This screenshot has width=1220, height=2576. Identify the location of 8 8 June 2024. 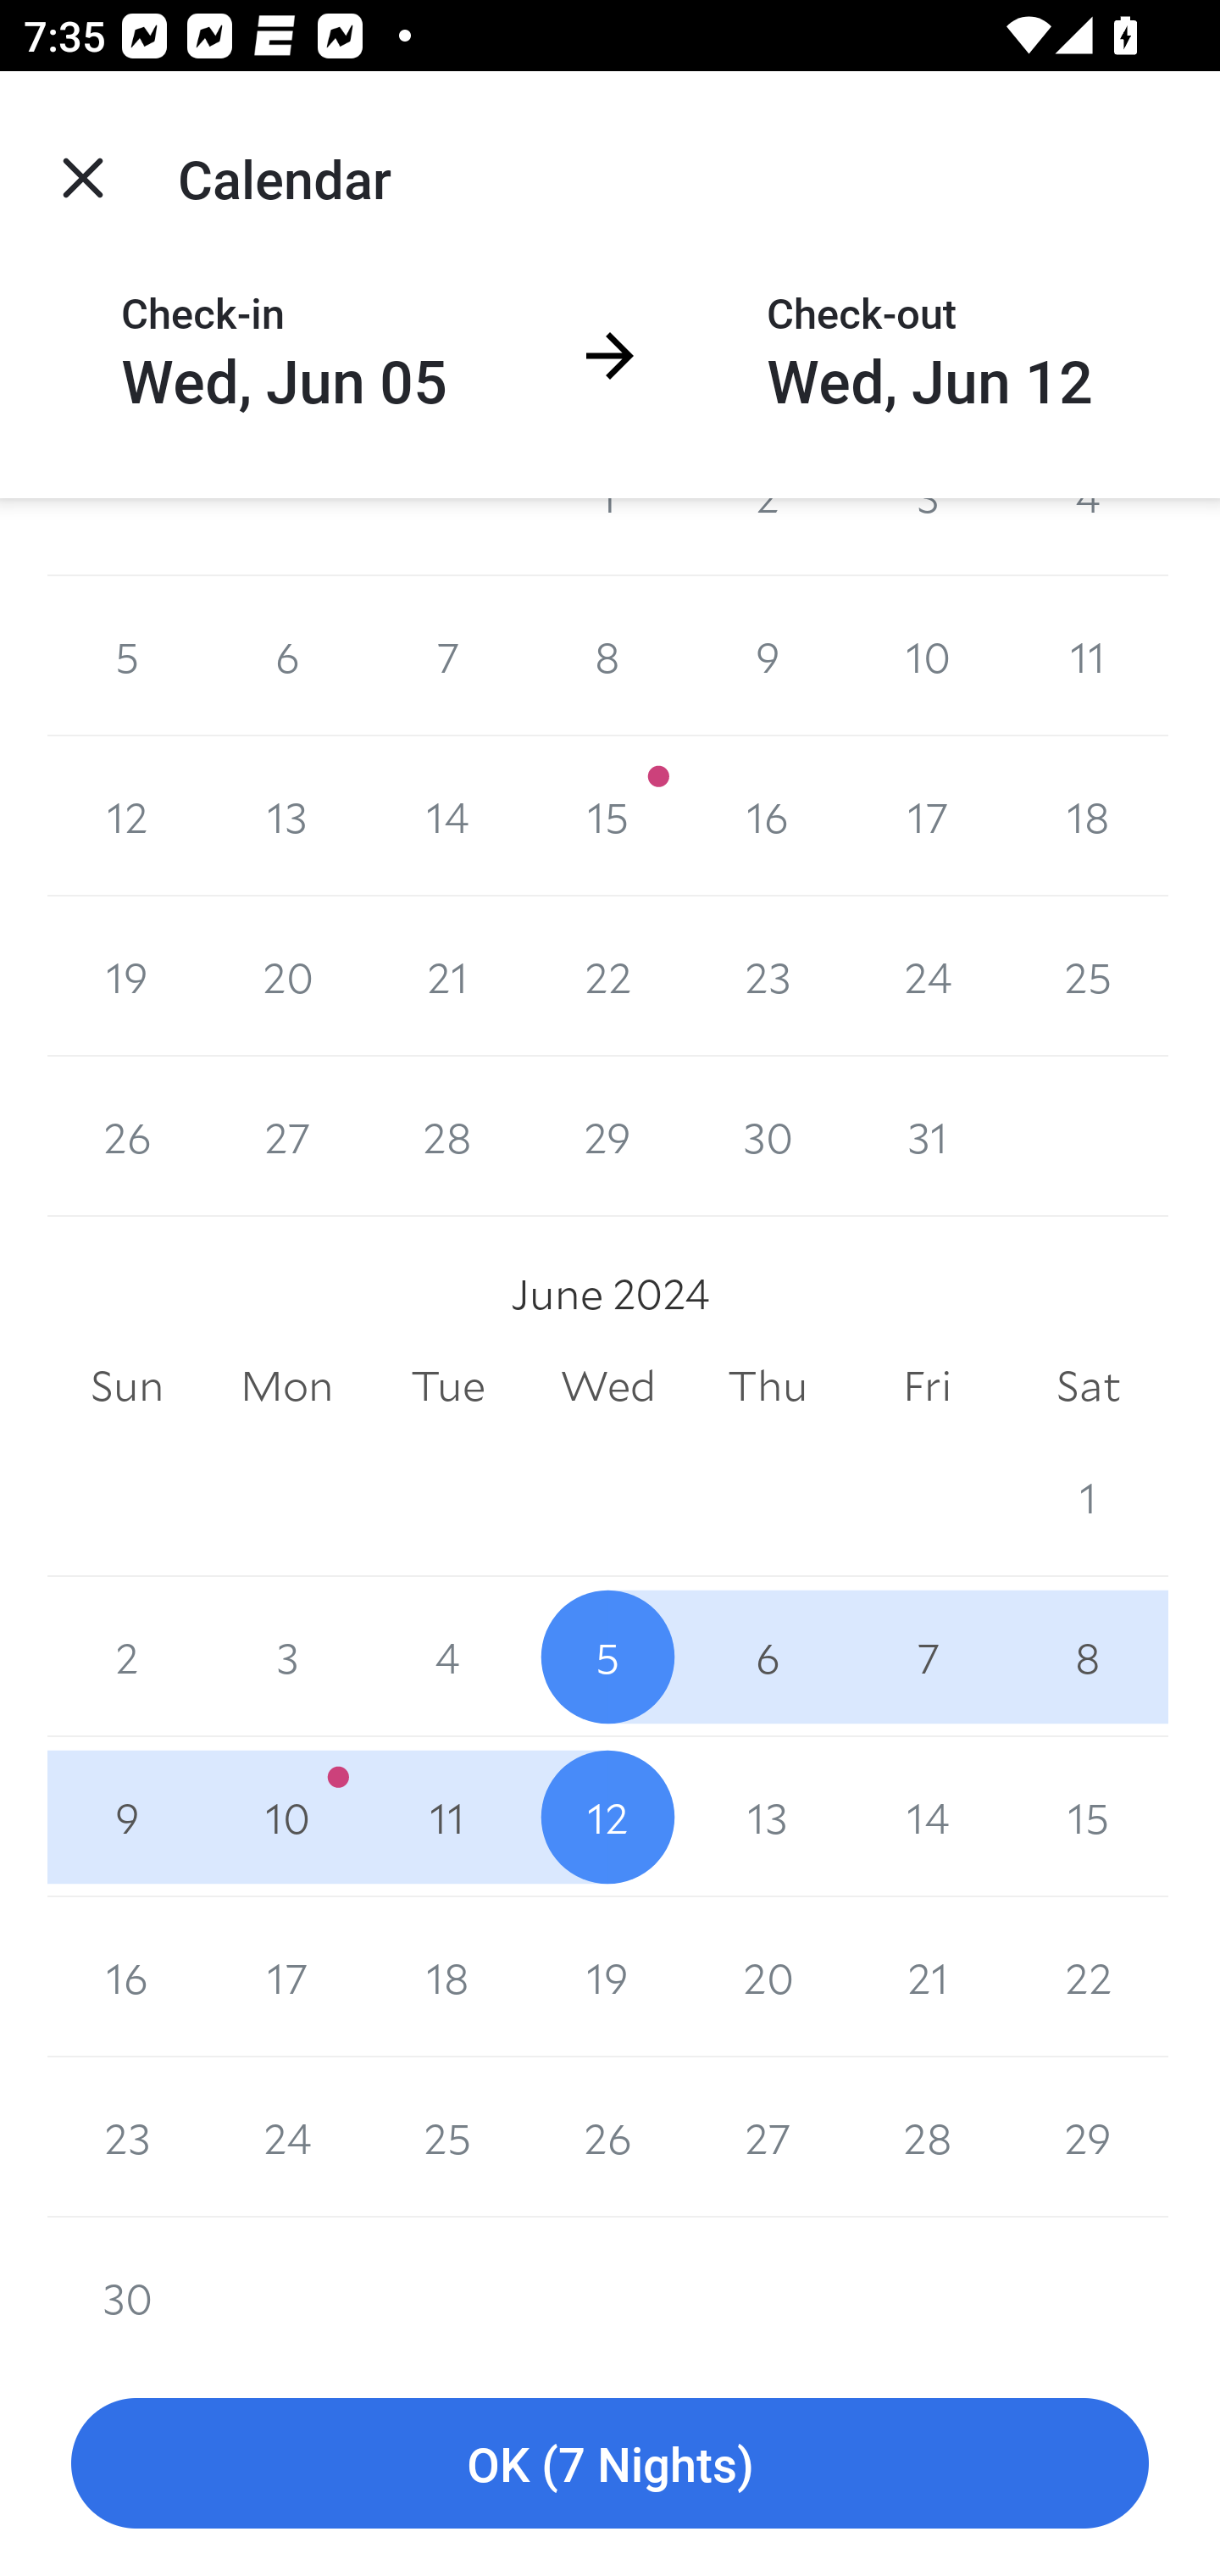
(1088, 1656).